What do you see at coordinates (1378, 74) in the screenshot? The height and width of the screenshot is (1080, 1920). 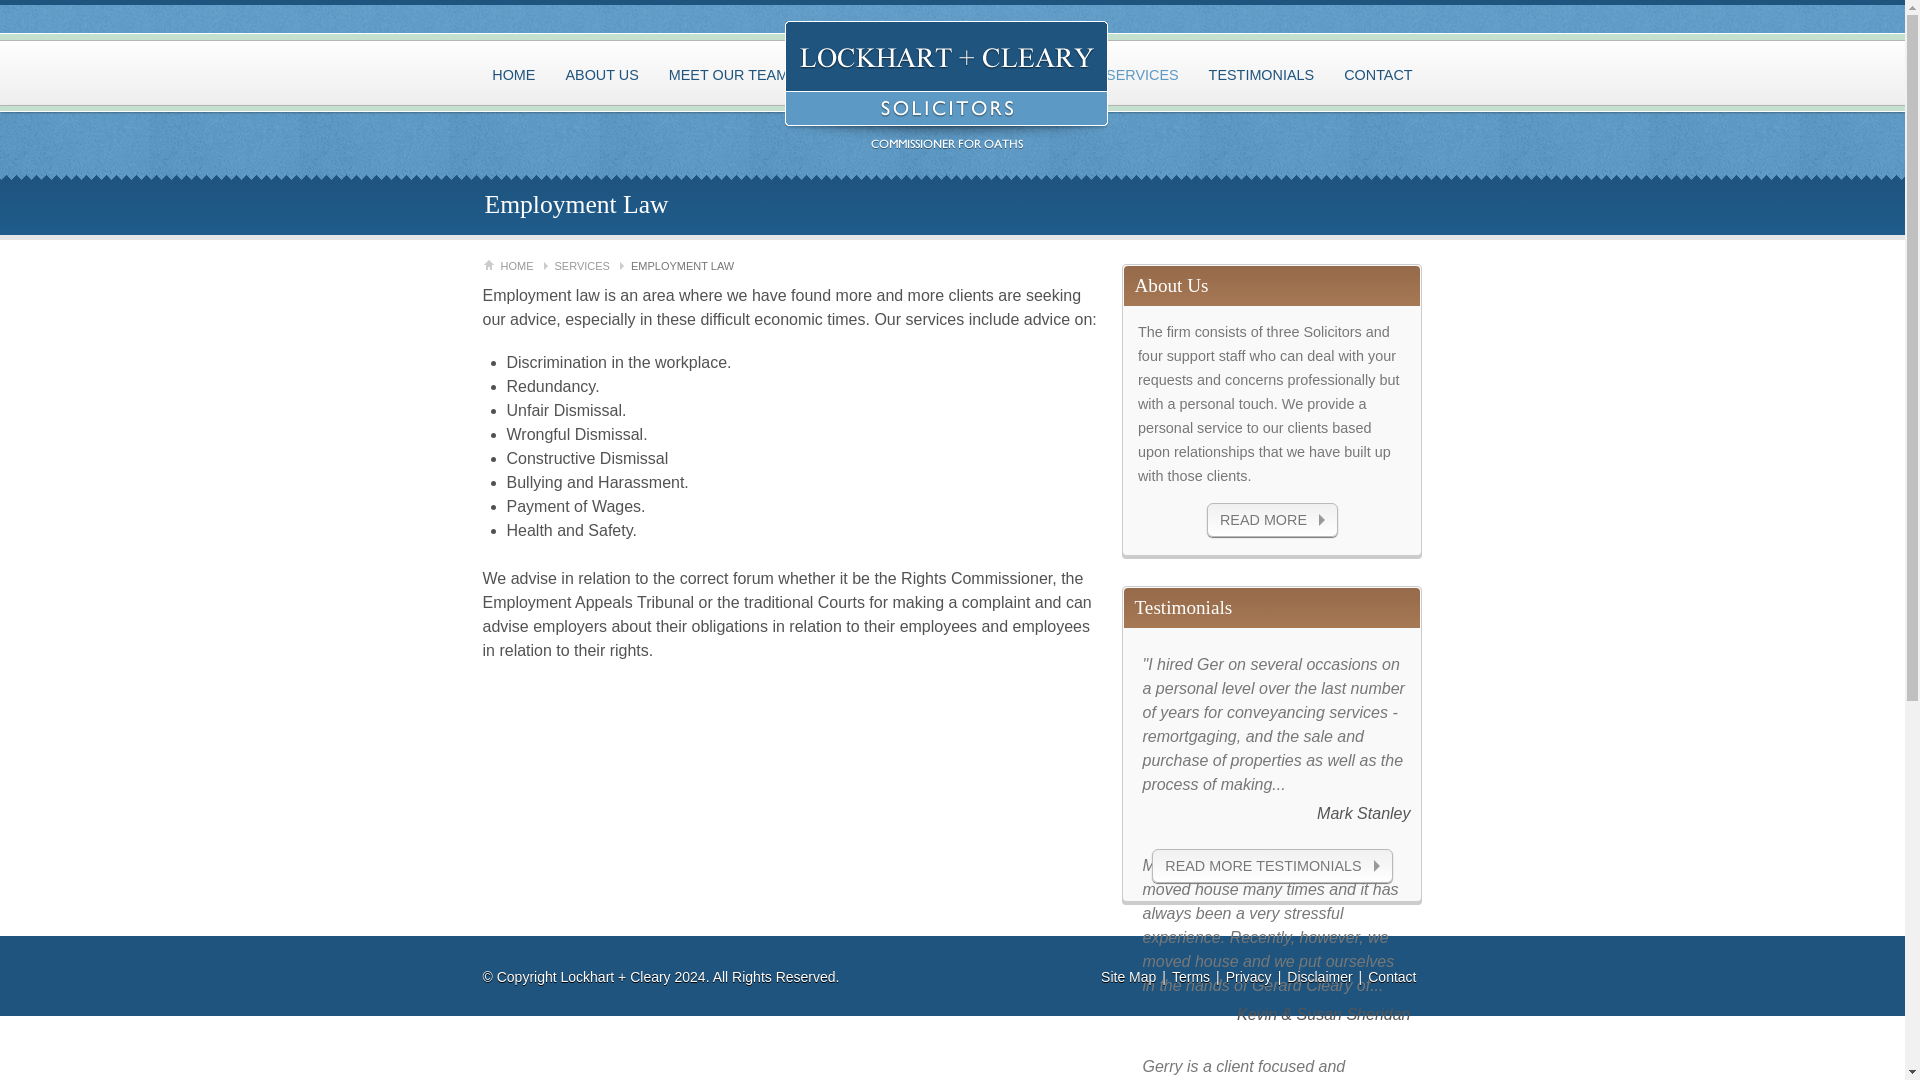 I see `CONTACT` at bounding box center [1378, 74].